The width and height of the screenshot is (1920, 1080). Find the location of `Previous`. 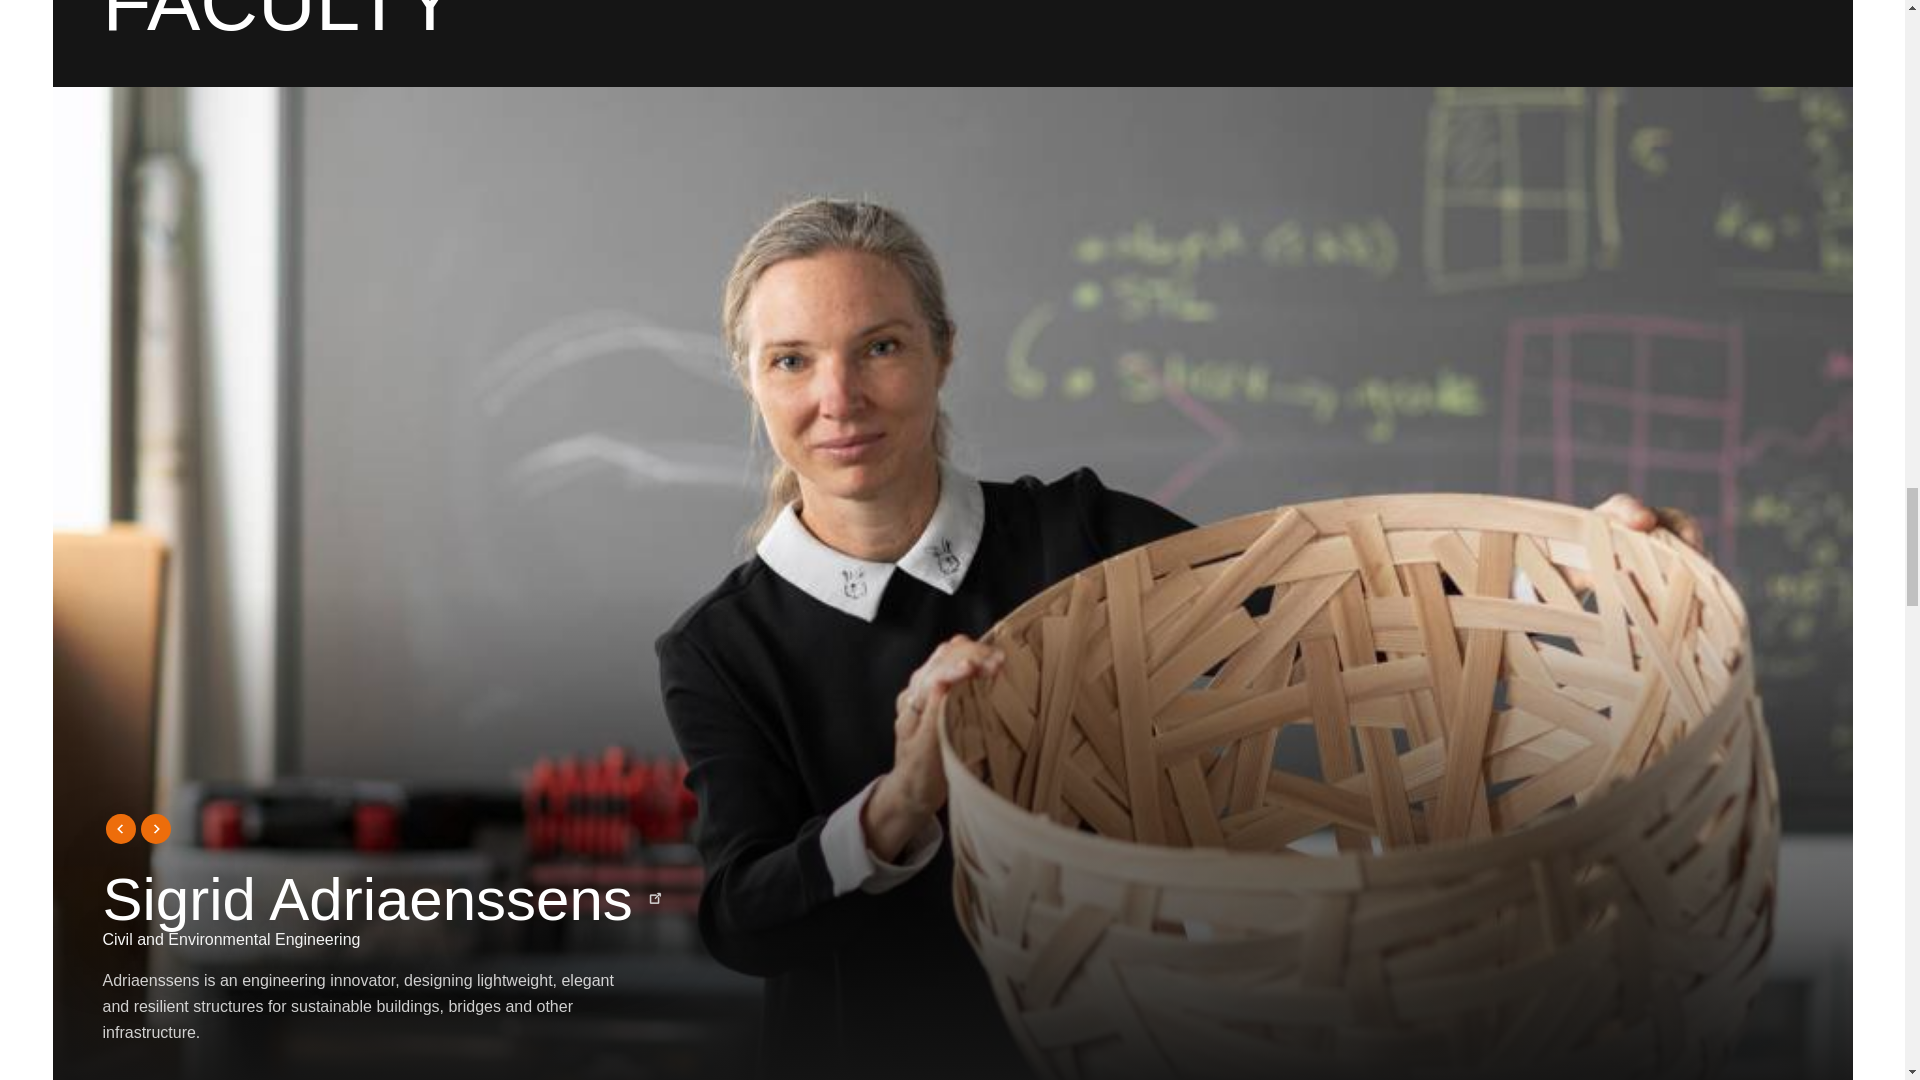

Previous is located at coordinates (118, 828).